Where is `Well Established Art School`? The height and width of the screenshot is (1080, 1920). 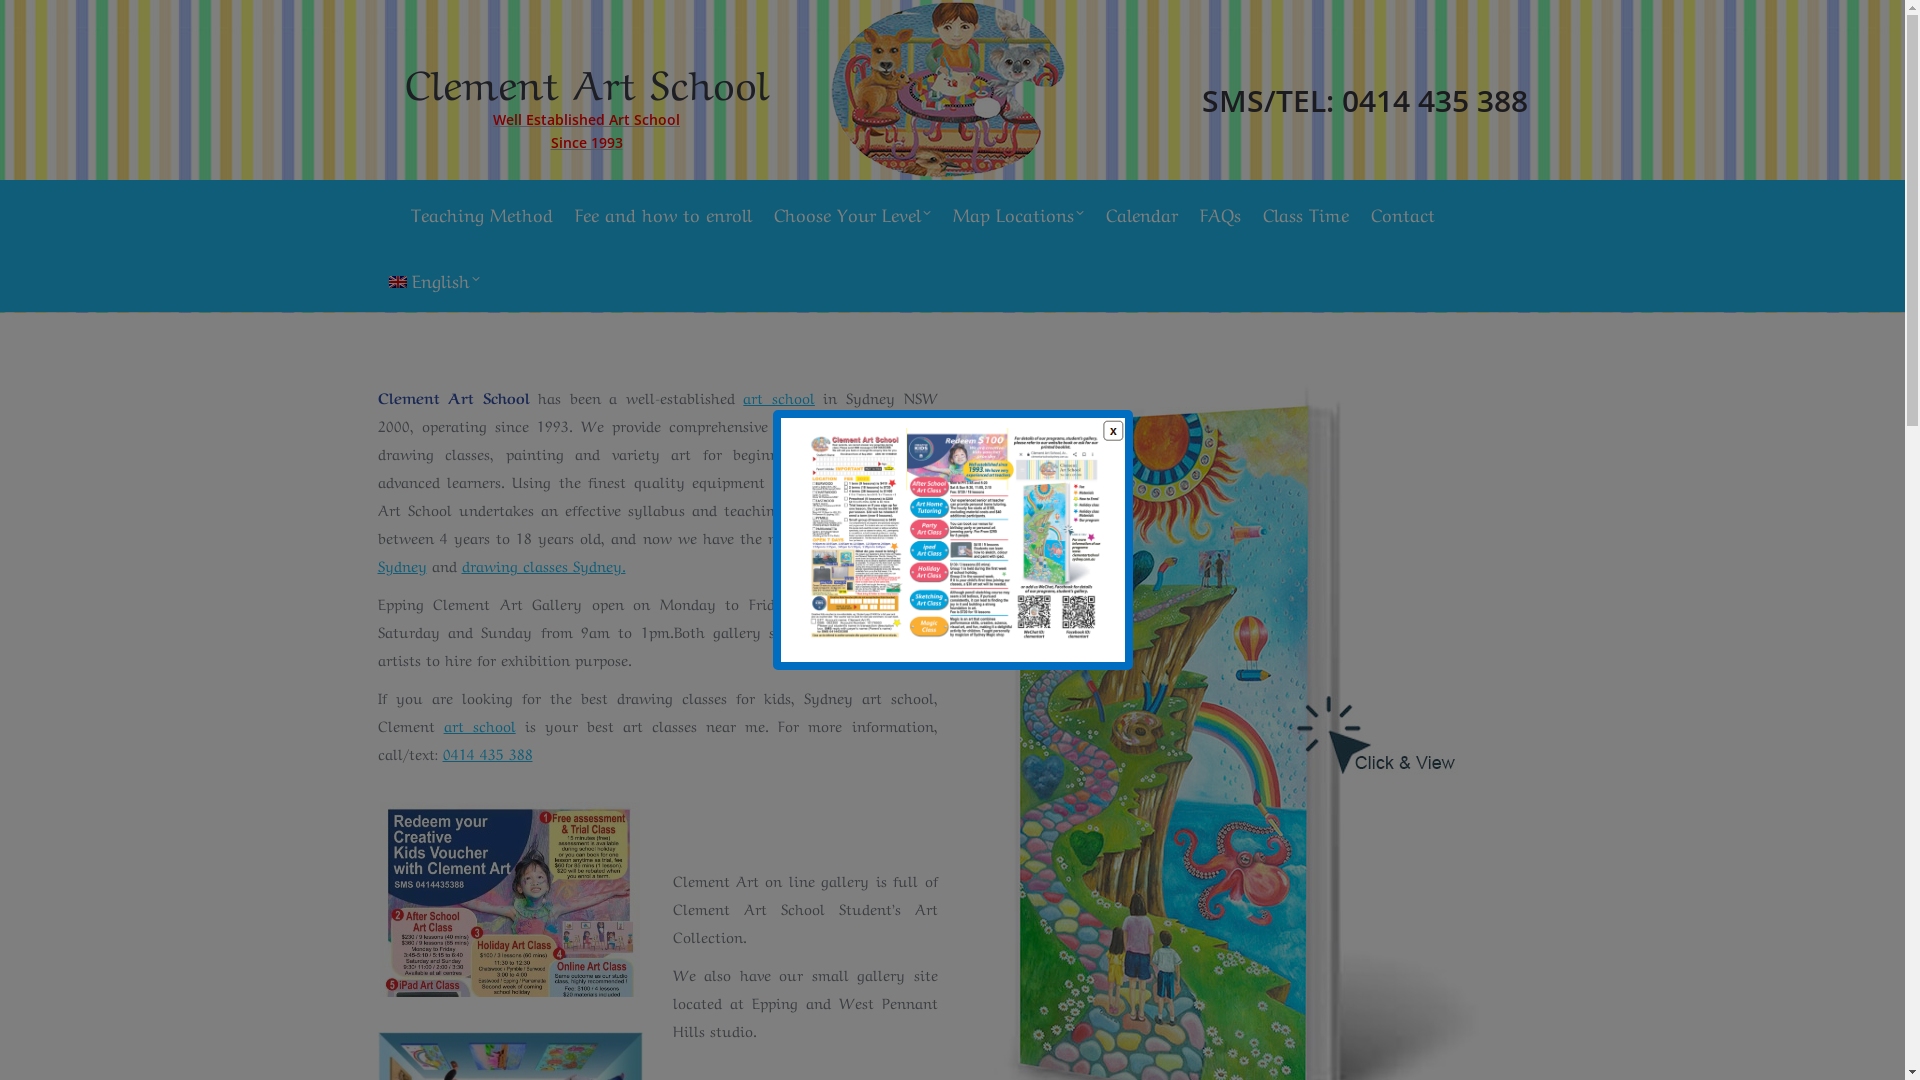
Well Established Art School is located at coordinates (586, 120).